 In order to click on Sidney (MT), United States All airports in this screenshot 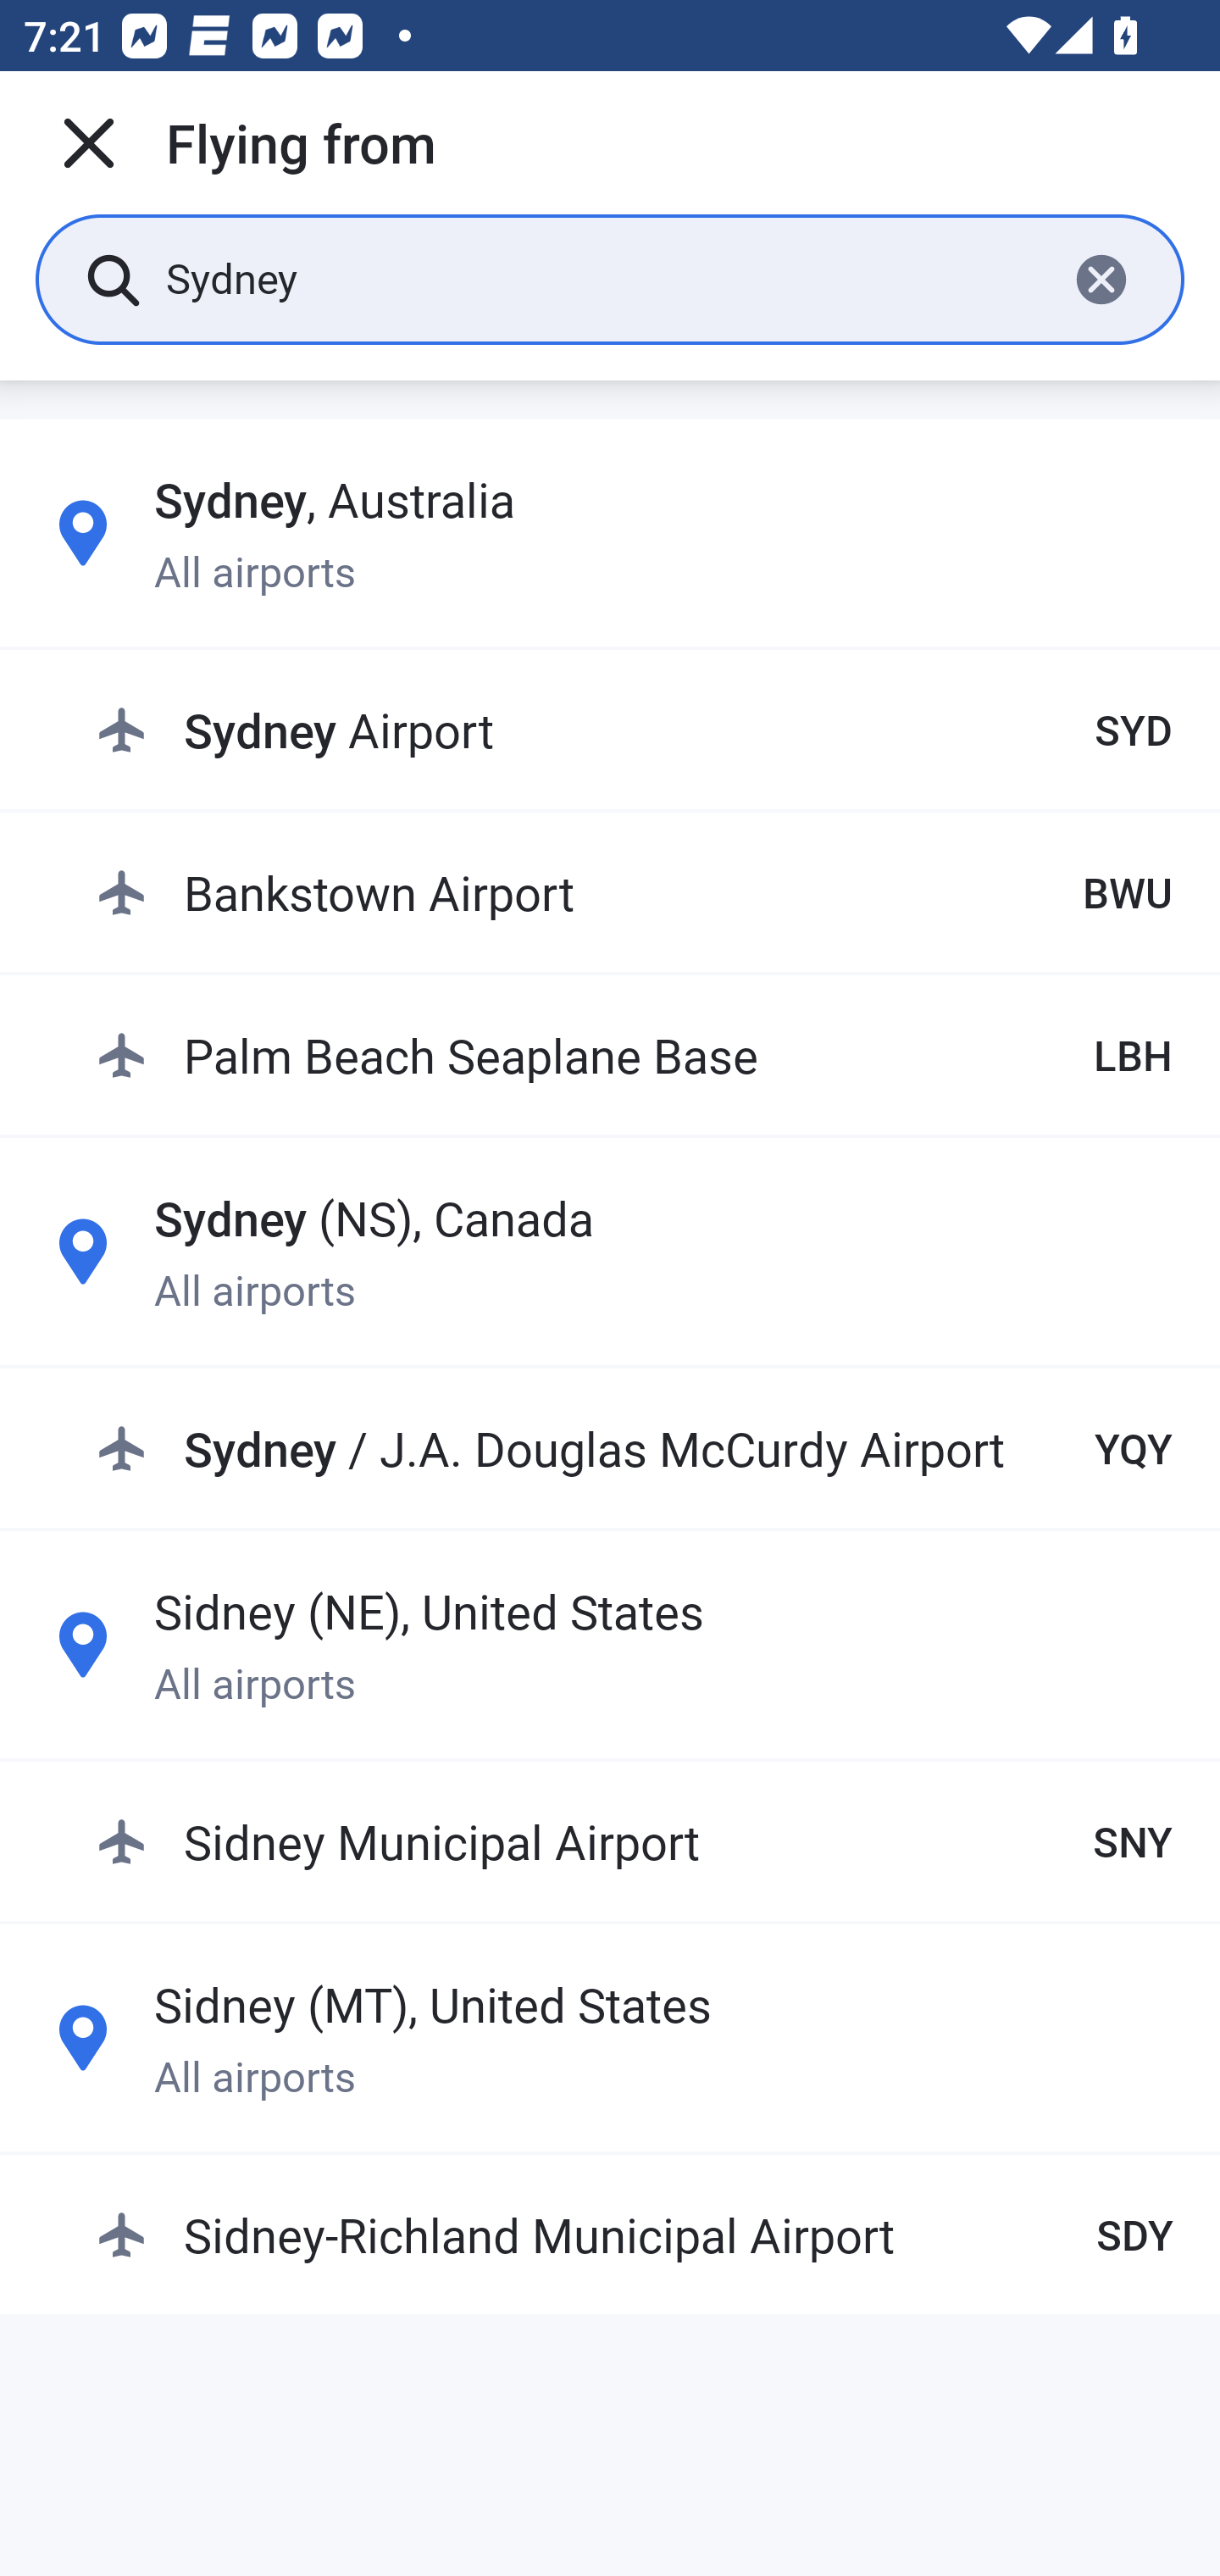, I will do `click(610, 2037)`.